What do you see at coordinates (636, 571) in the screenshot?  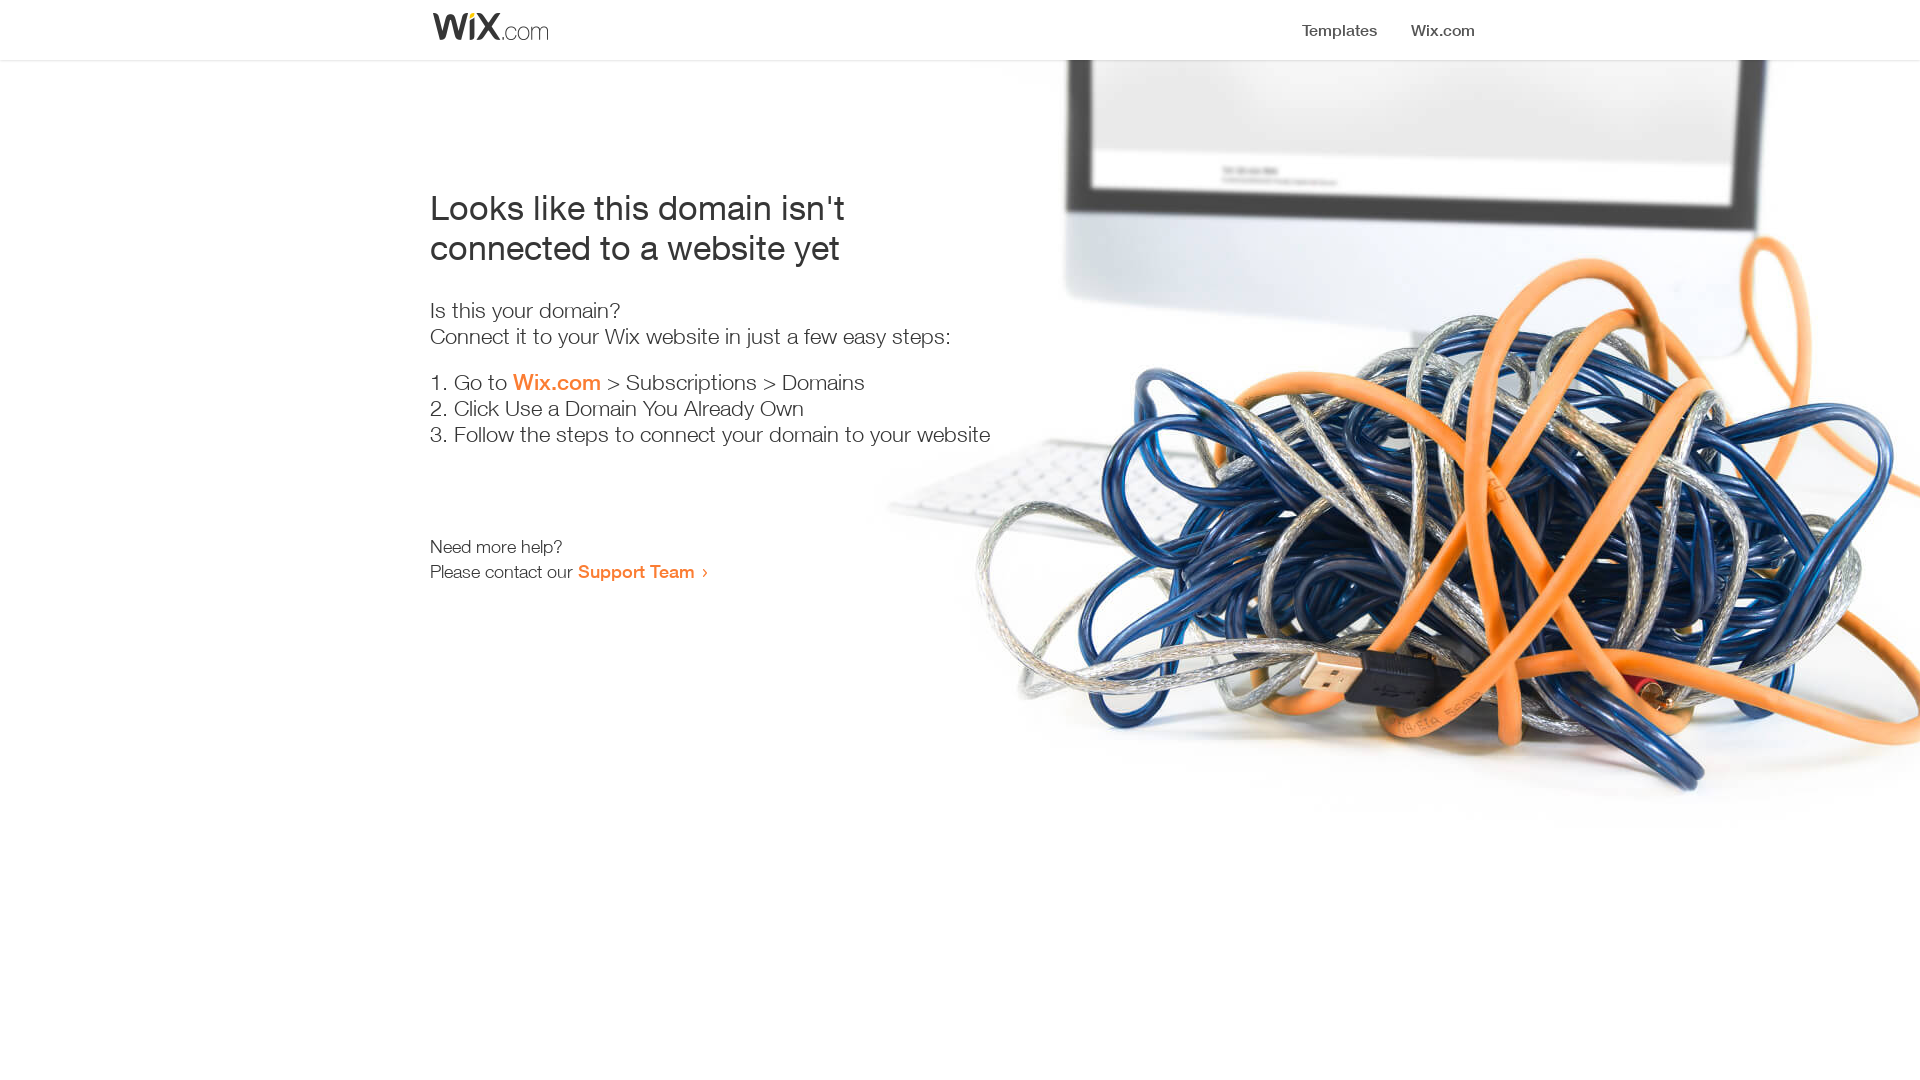 I see `Support Team` at bounding box center [636, 571].